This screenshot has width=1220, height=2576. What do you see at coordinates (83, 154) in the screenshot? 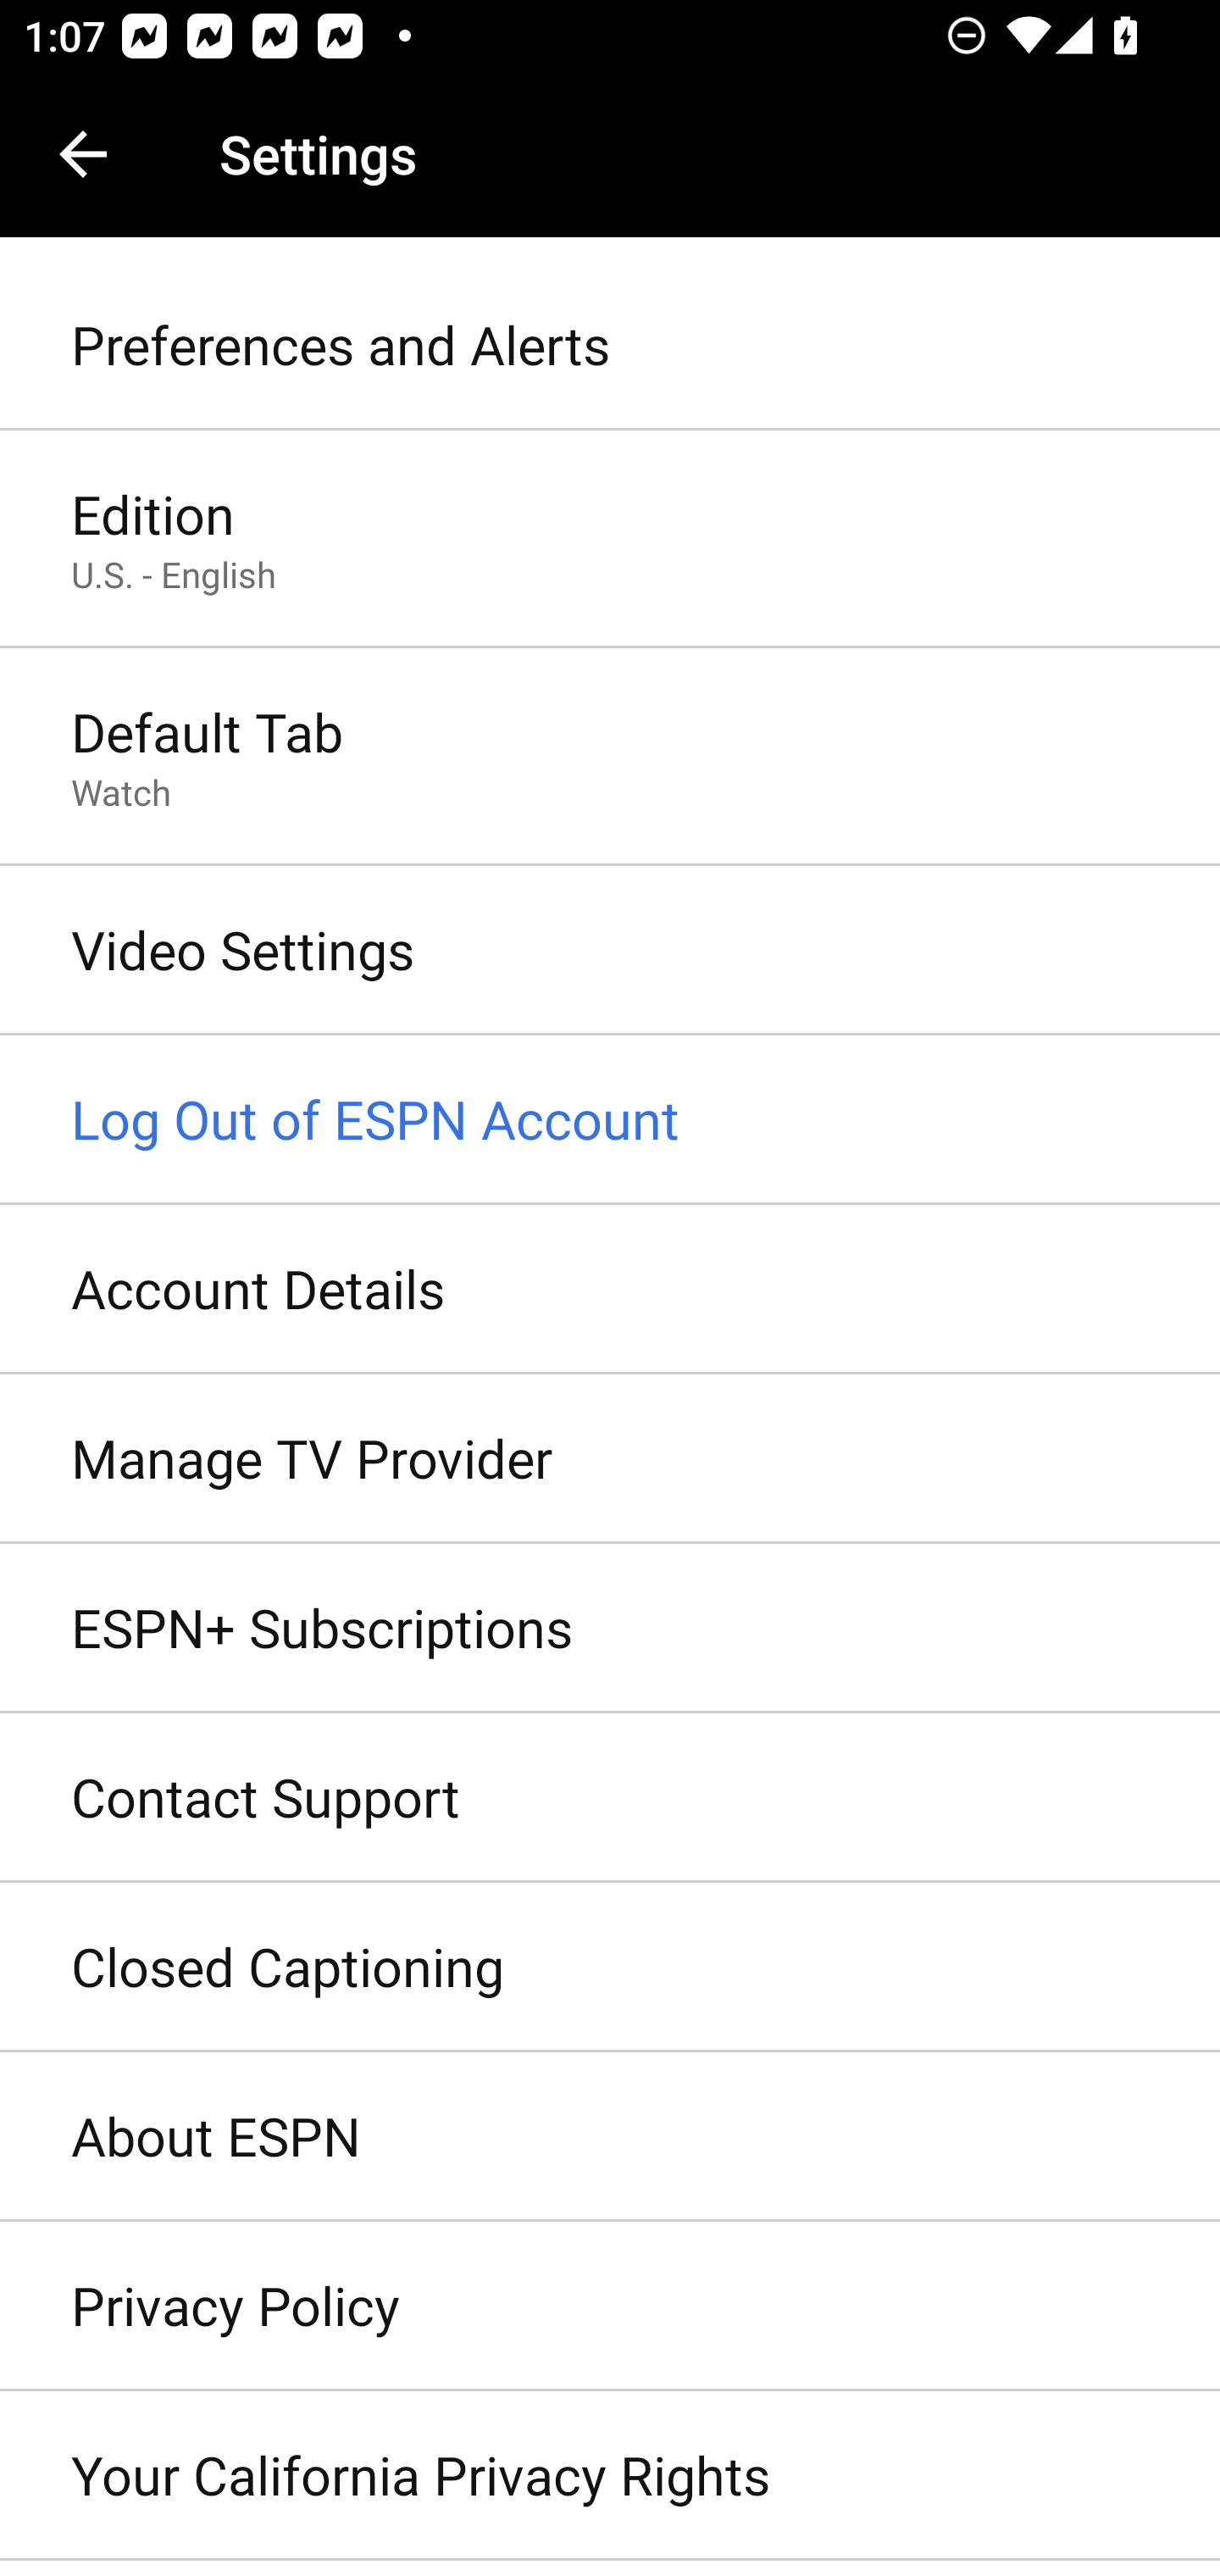
I see `Navigate up` at bounding box center [83, 154].